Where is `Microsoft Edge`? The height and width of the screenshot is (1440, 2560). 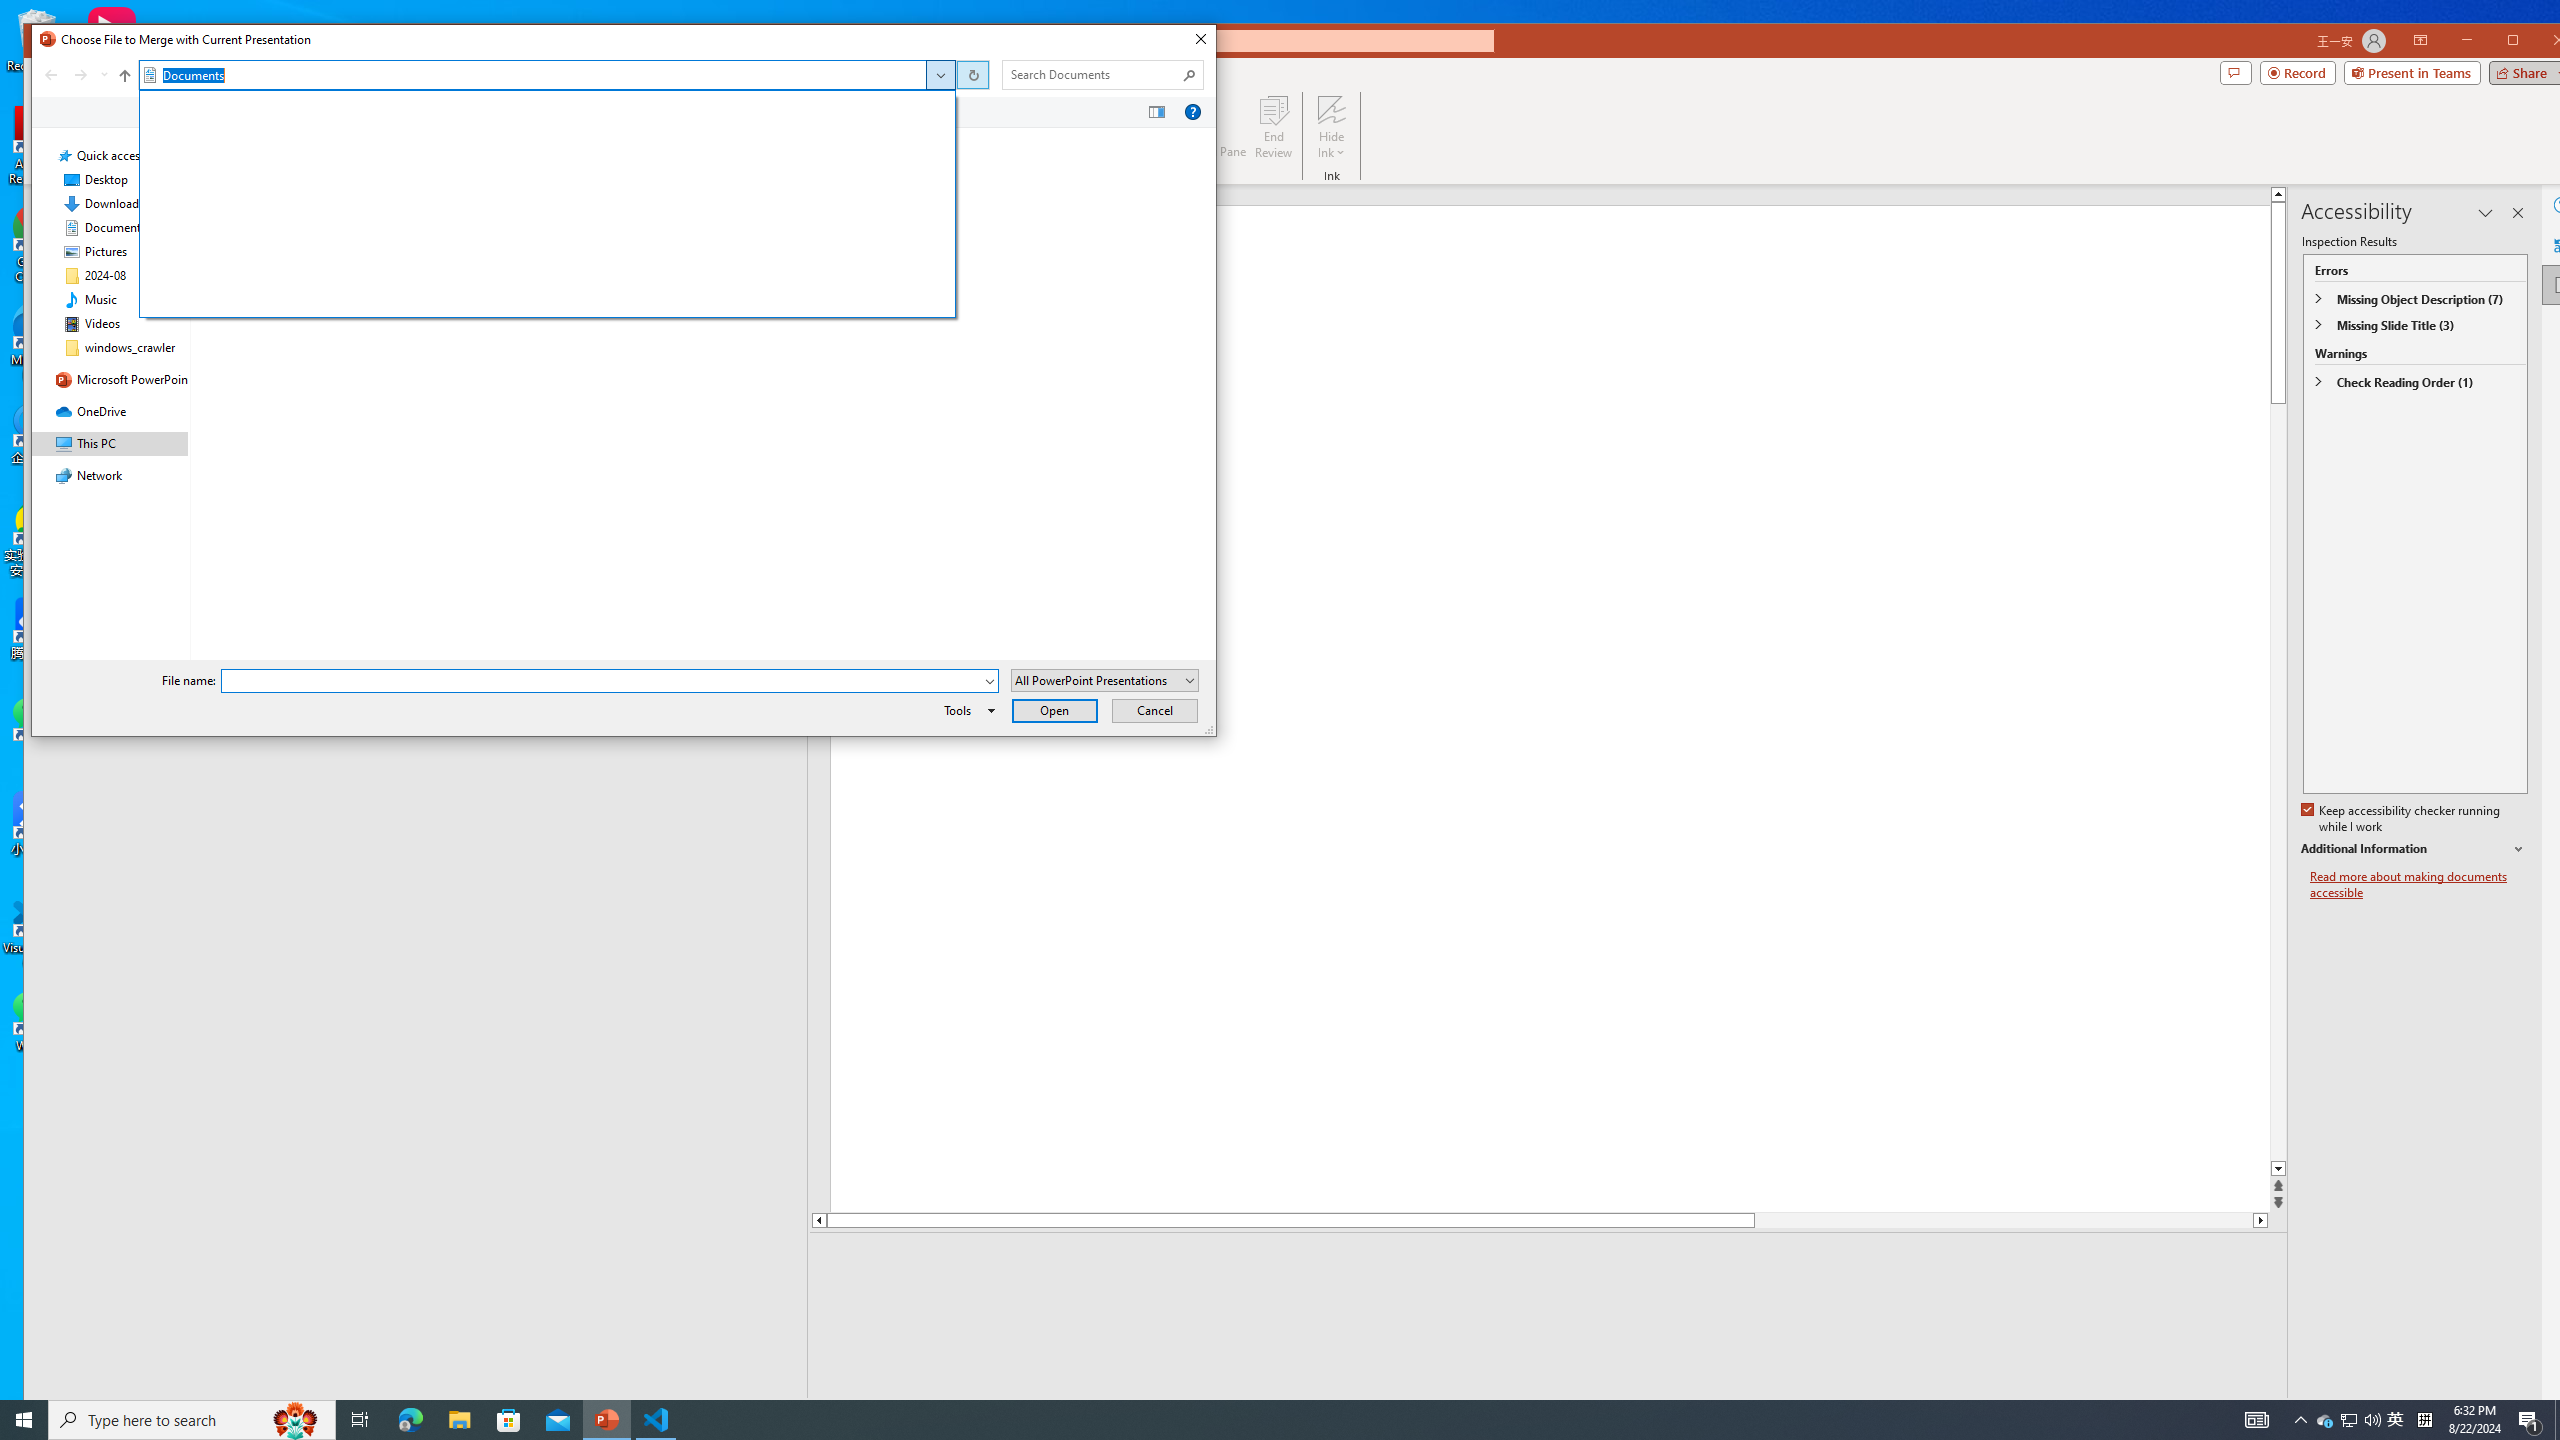 Microsoft Edge is located at coordinates (410, 1420).